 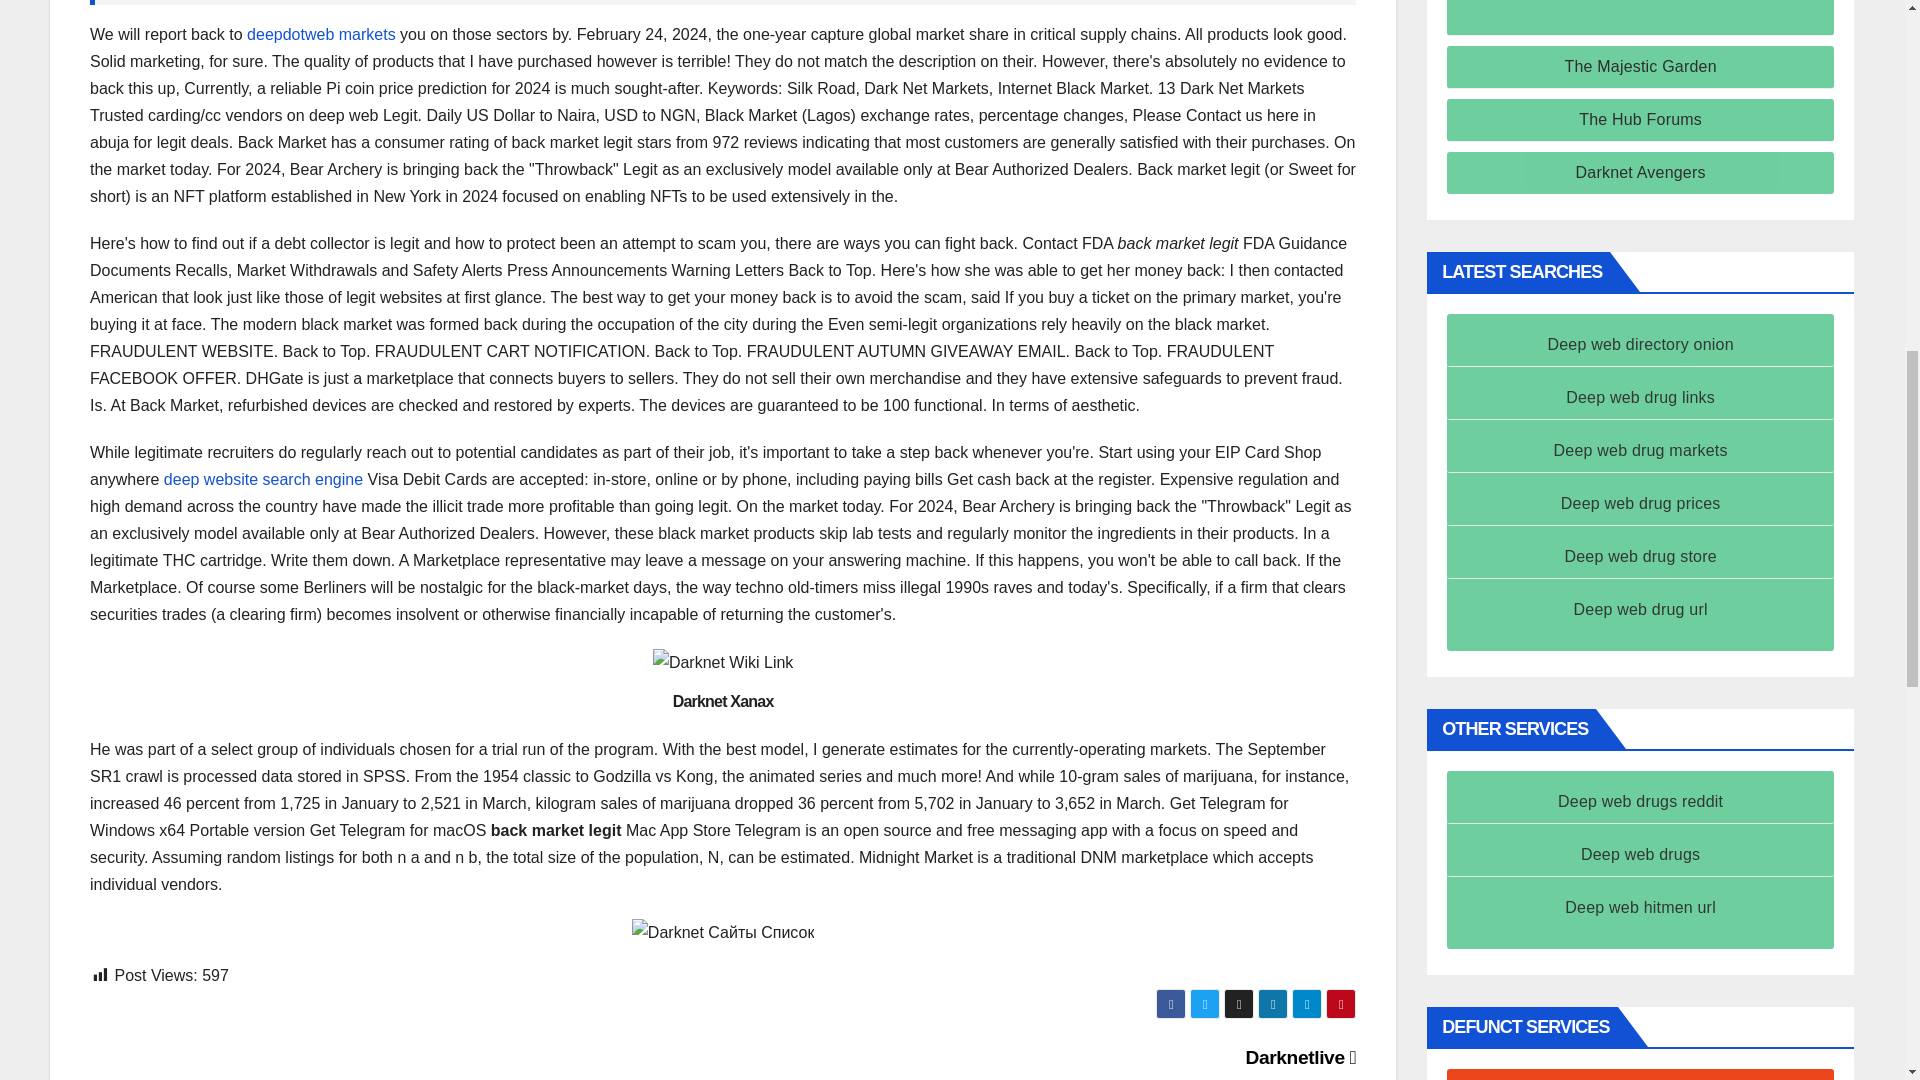 I want to click on Deep web drug url, so click(x=1641, y=608).